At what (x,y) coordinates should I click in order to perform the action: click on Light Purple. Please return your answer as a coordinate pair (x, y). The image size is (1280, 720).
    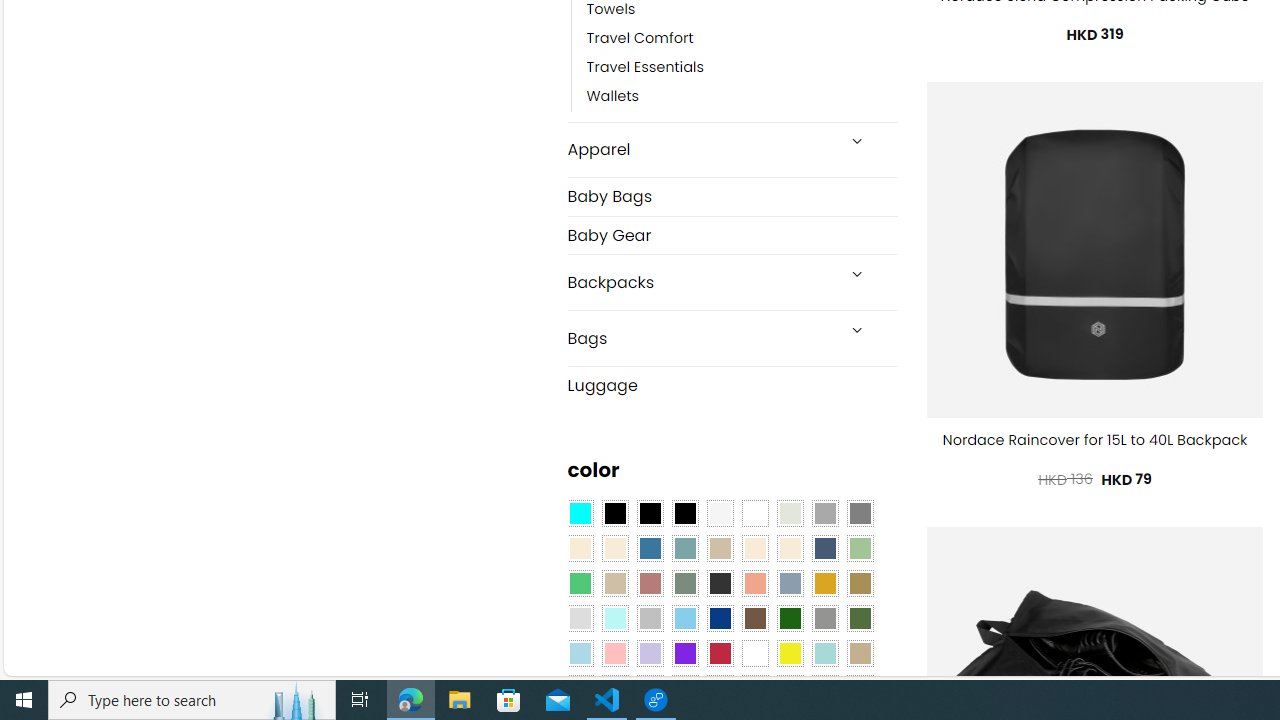
    Looking at the image, I should click on (650, 653).